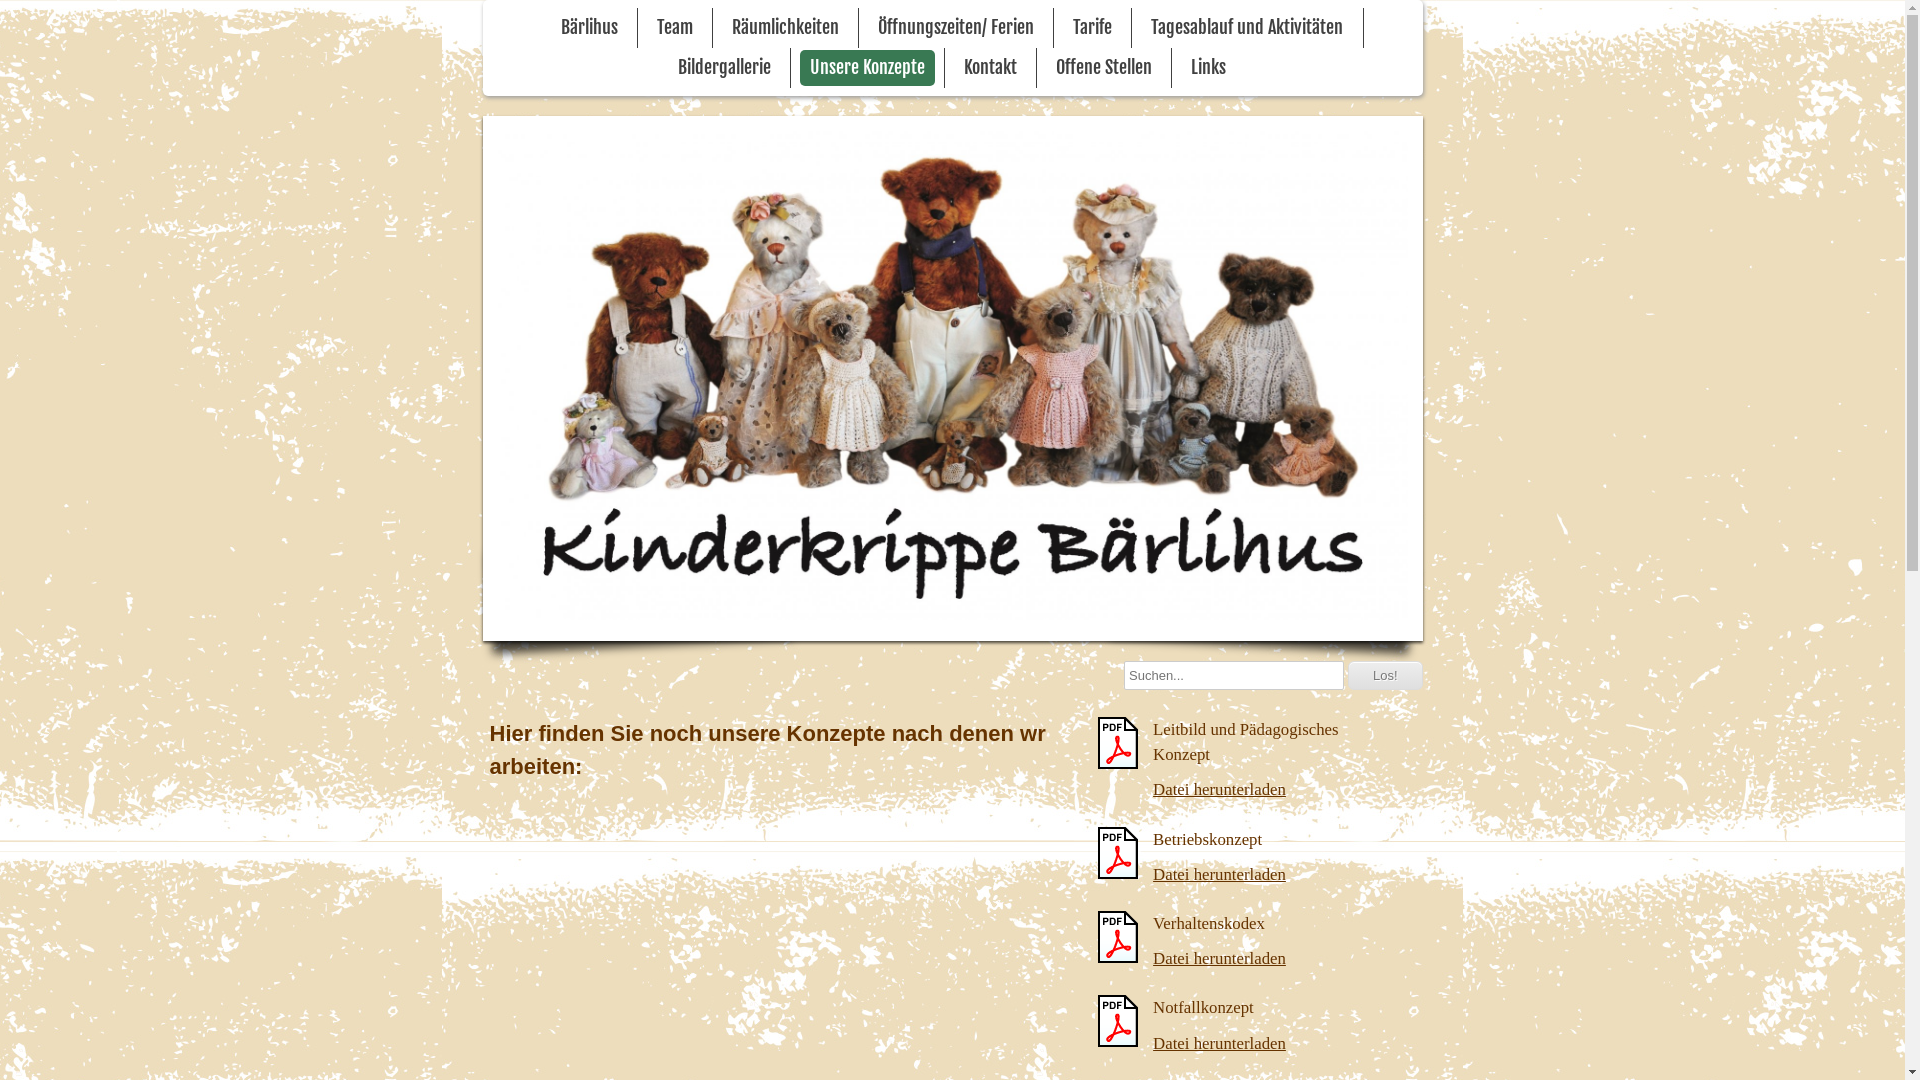  What do you see at coordinates (1220, 958) in the screenshot?
I see `Datei herunterladen` at bounding box center [1220, 958].